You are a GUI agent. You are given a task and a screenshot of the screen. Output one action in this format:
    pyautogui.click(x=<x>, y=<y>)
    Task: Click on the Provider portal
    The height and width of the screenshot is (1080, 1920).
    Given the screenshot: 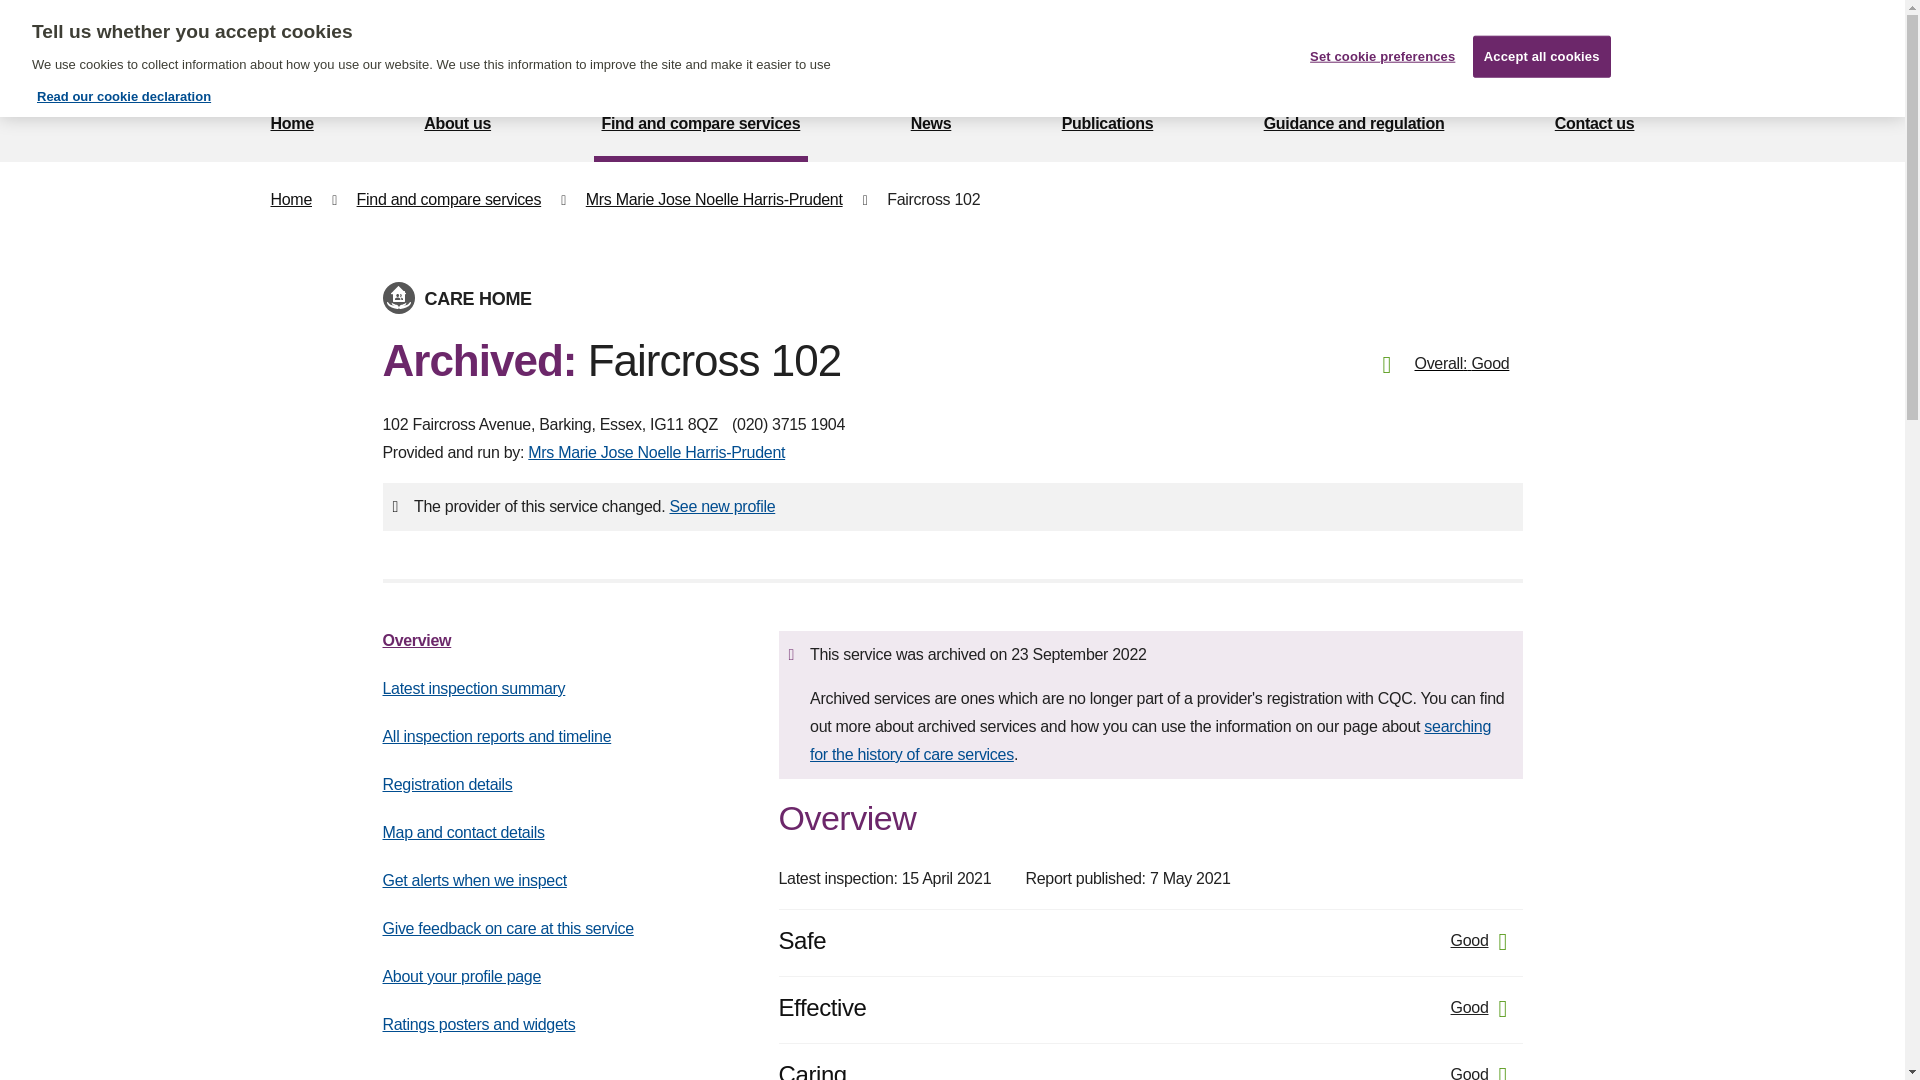 What is the action you would take?
    pyautogui.click(x=1168, y=44)
    